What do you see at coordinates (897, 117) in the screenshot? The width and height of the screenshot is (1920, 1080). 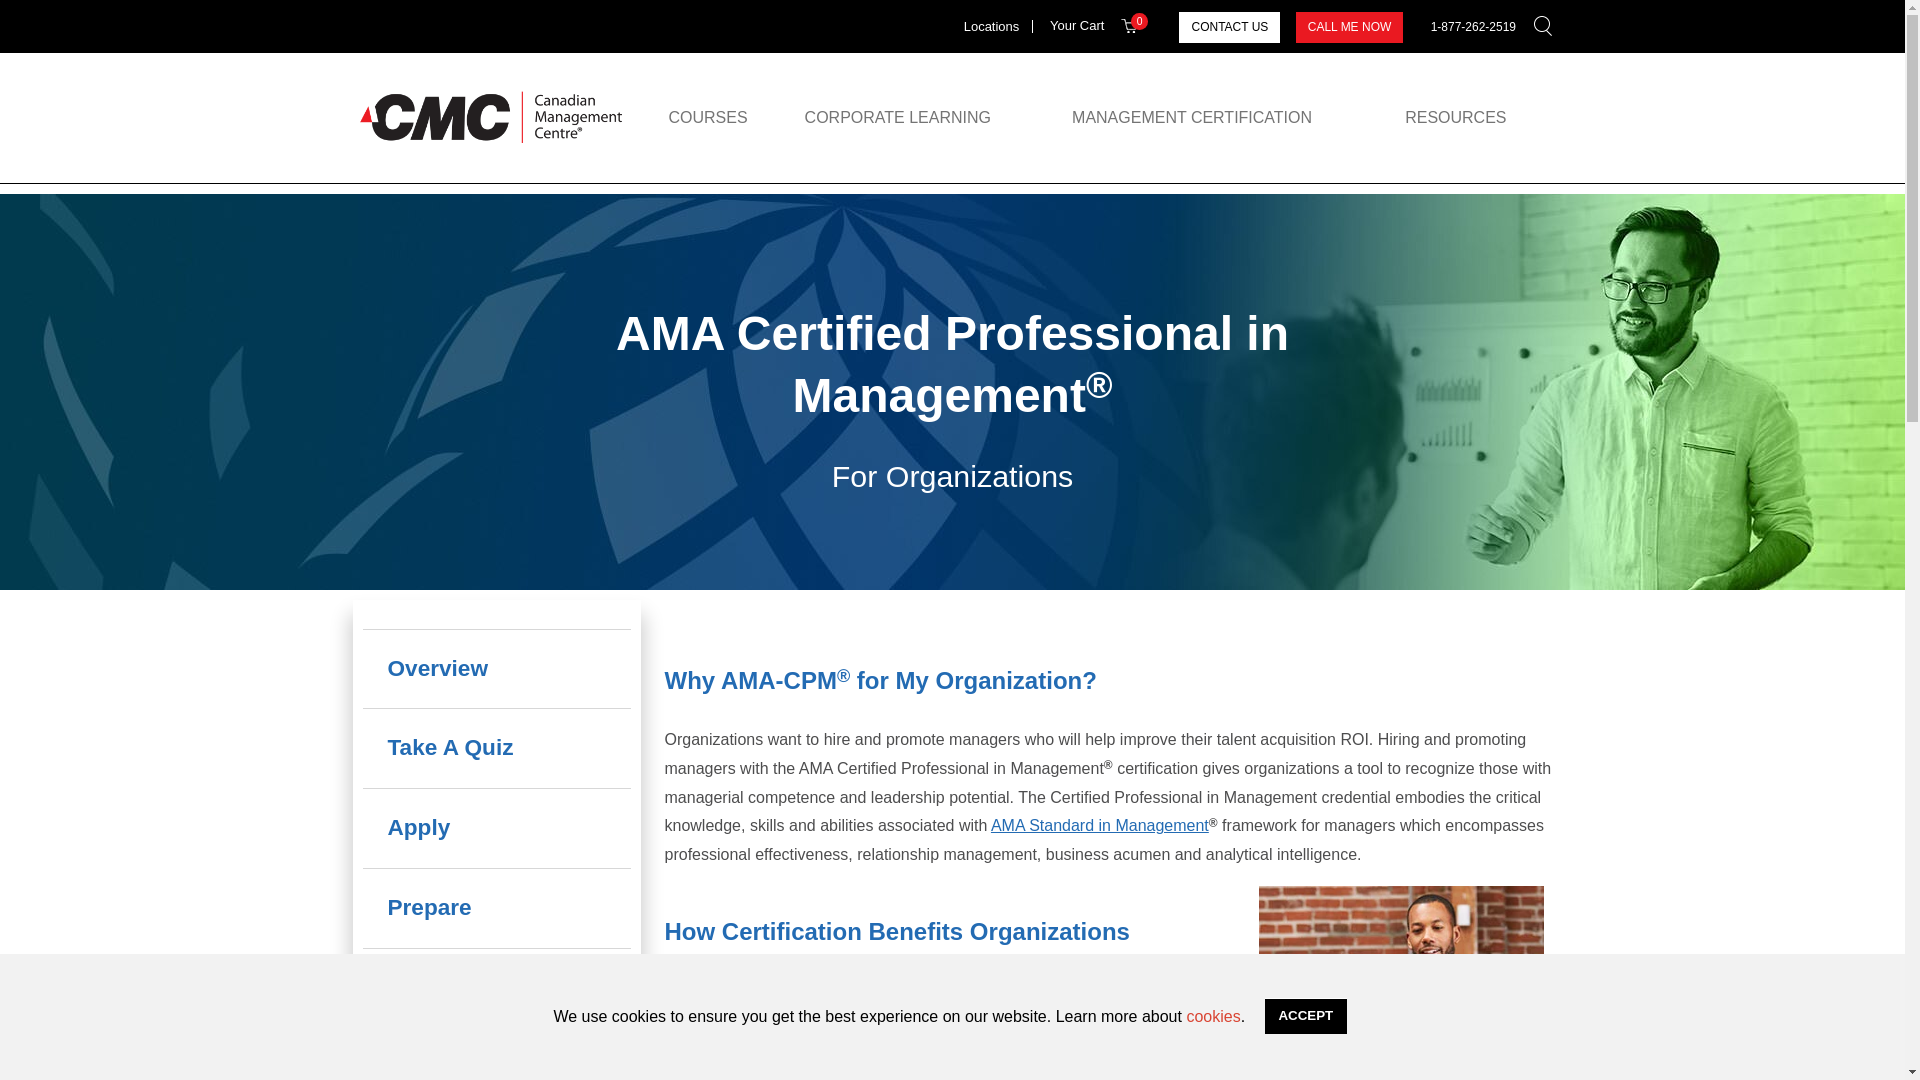 I see `CORPORATE LEARNING` at bounding box center [897, 117].